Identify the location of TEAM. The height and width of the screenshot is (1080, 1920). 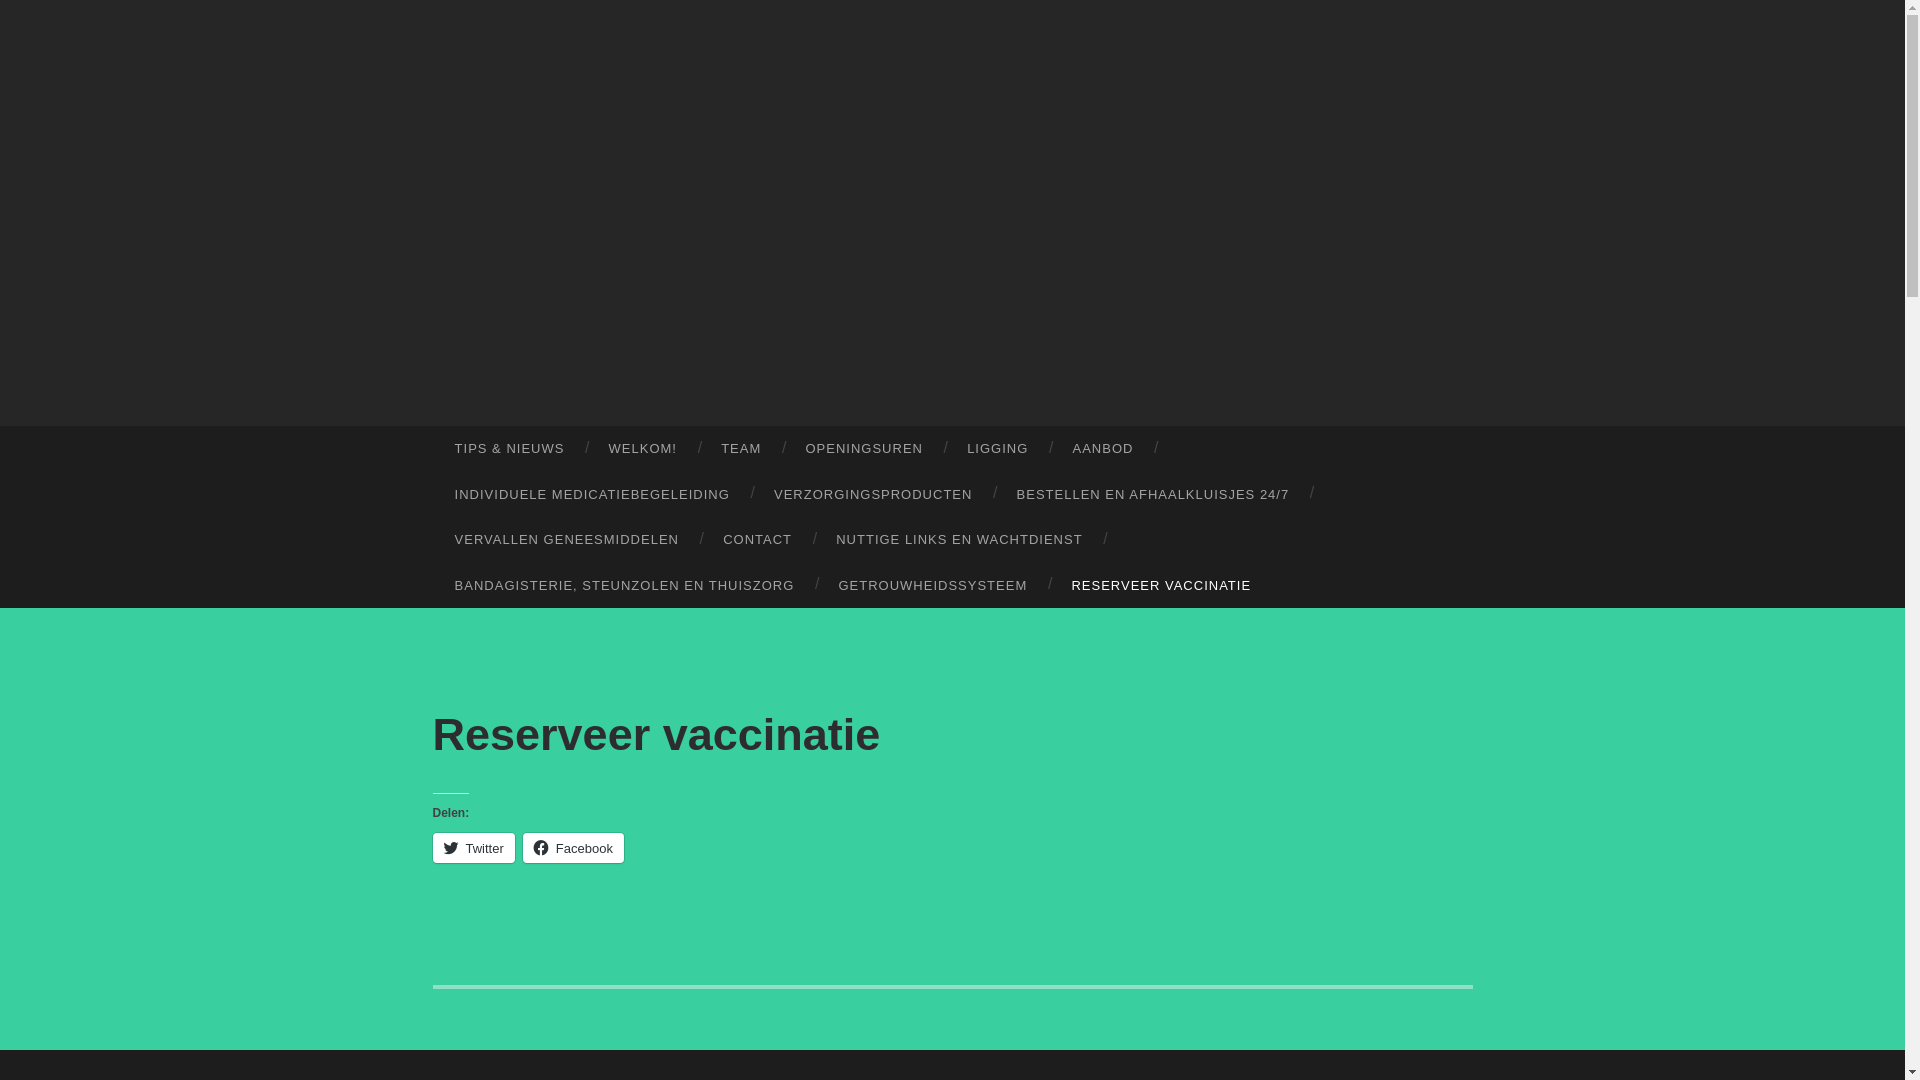
(741, 449).